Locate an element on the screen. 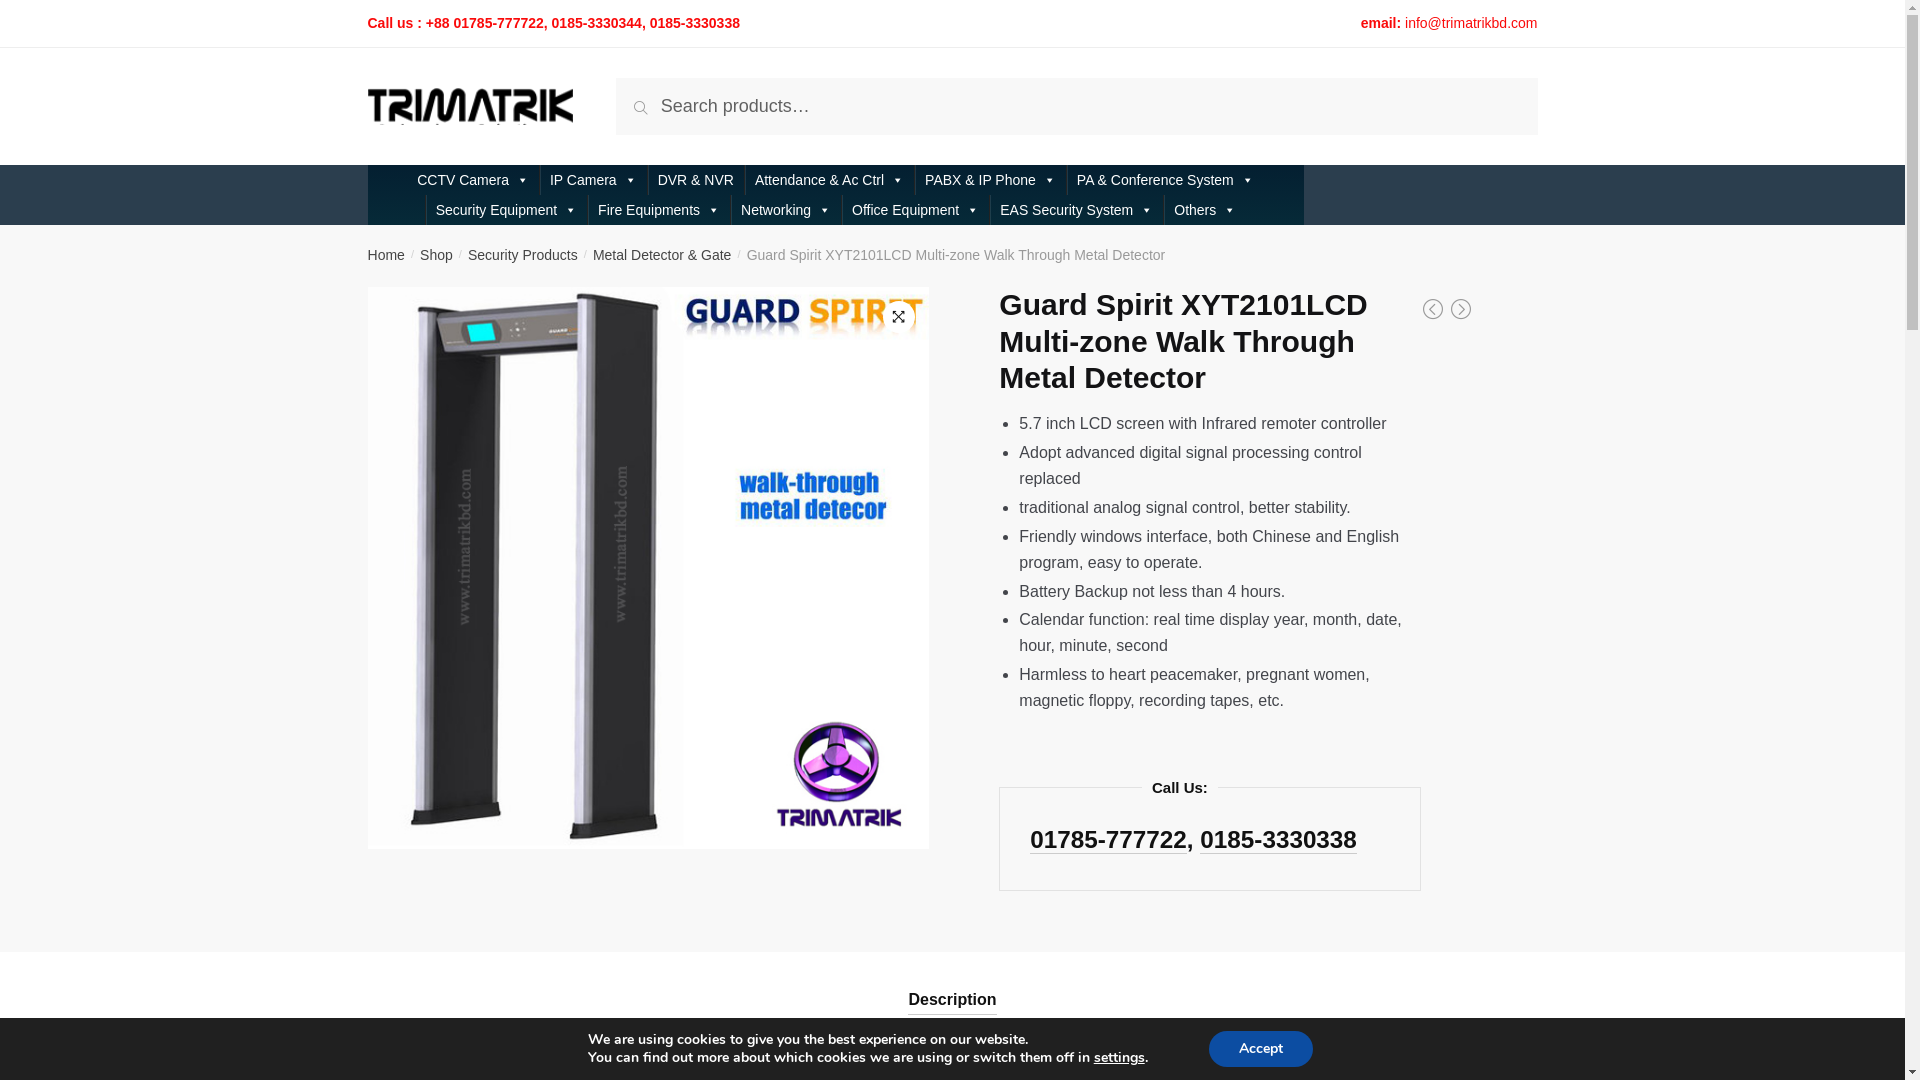 The image size is (1920, 1080). Accept is located at coordinates (1261, 1049).